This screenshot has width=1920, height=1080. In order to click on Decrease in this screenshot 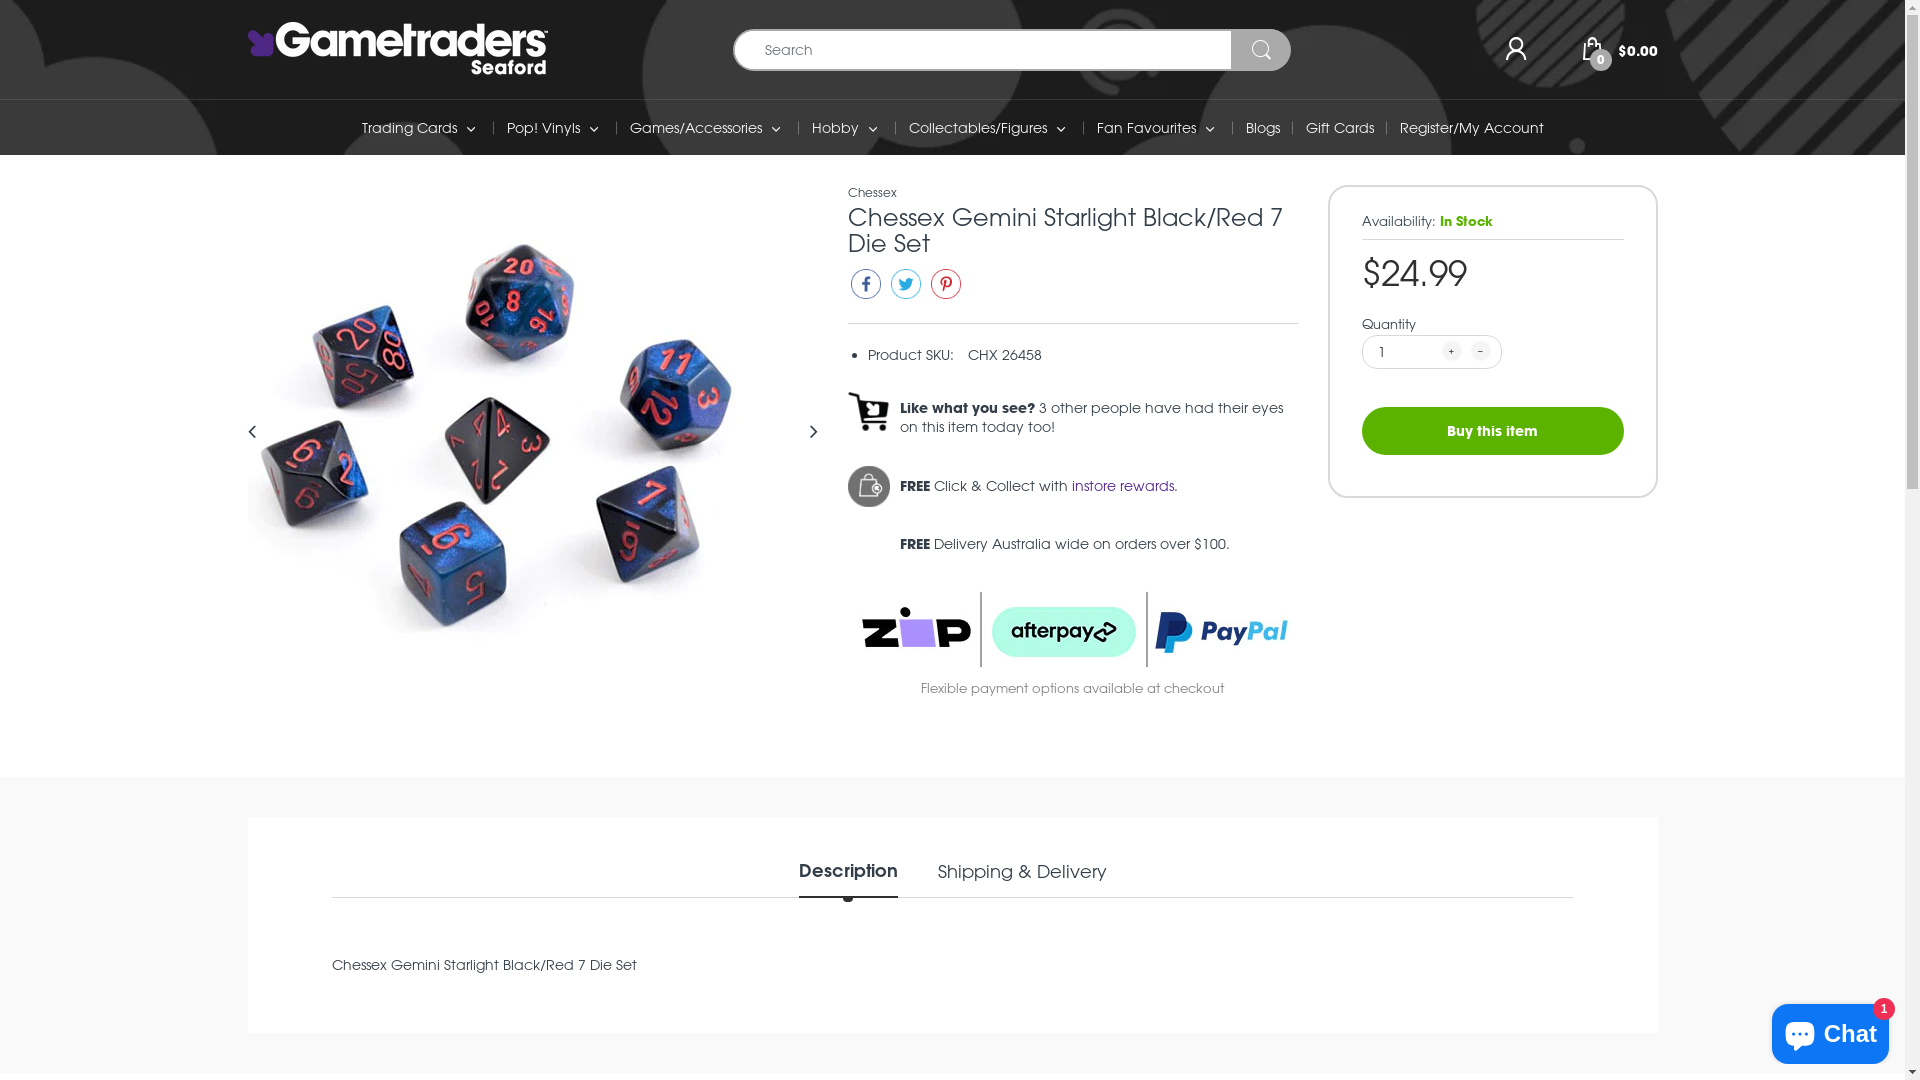, I will do `click(1480, 350)`.